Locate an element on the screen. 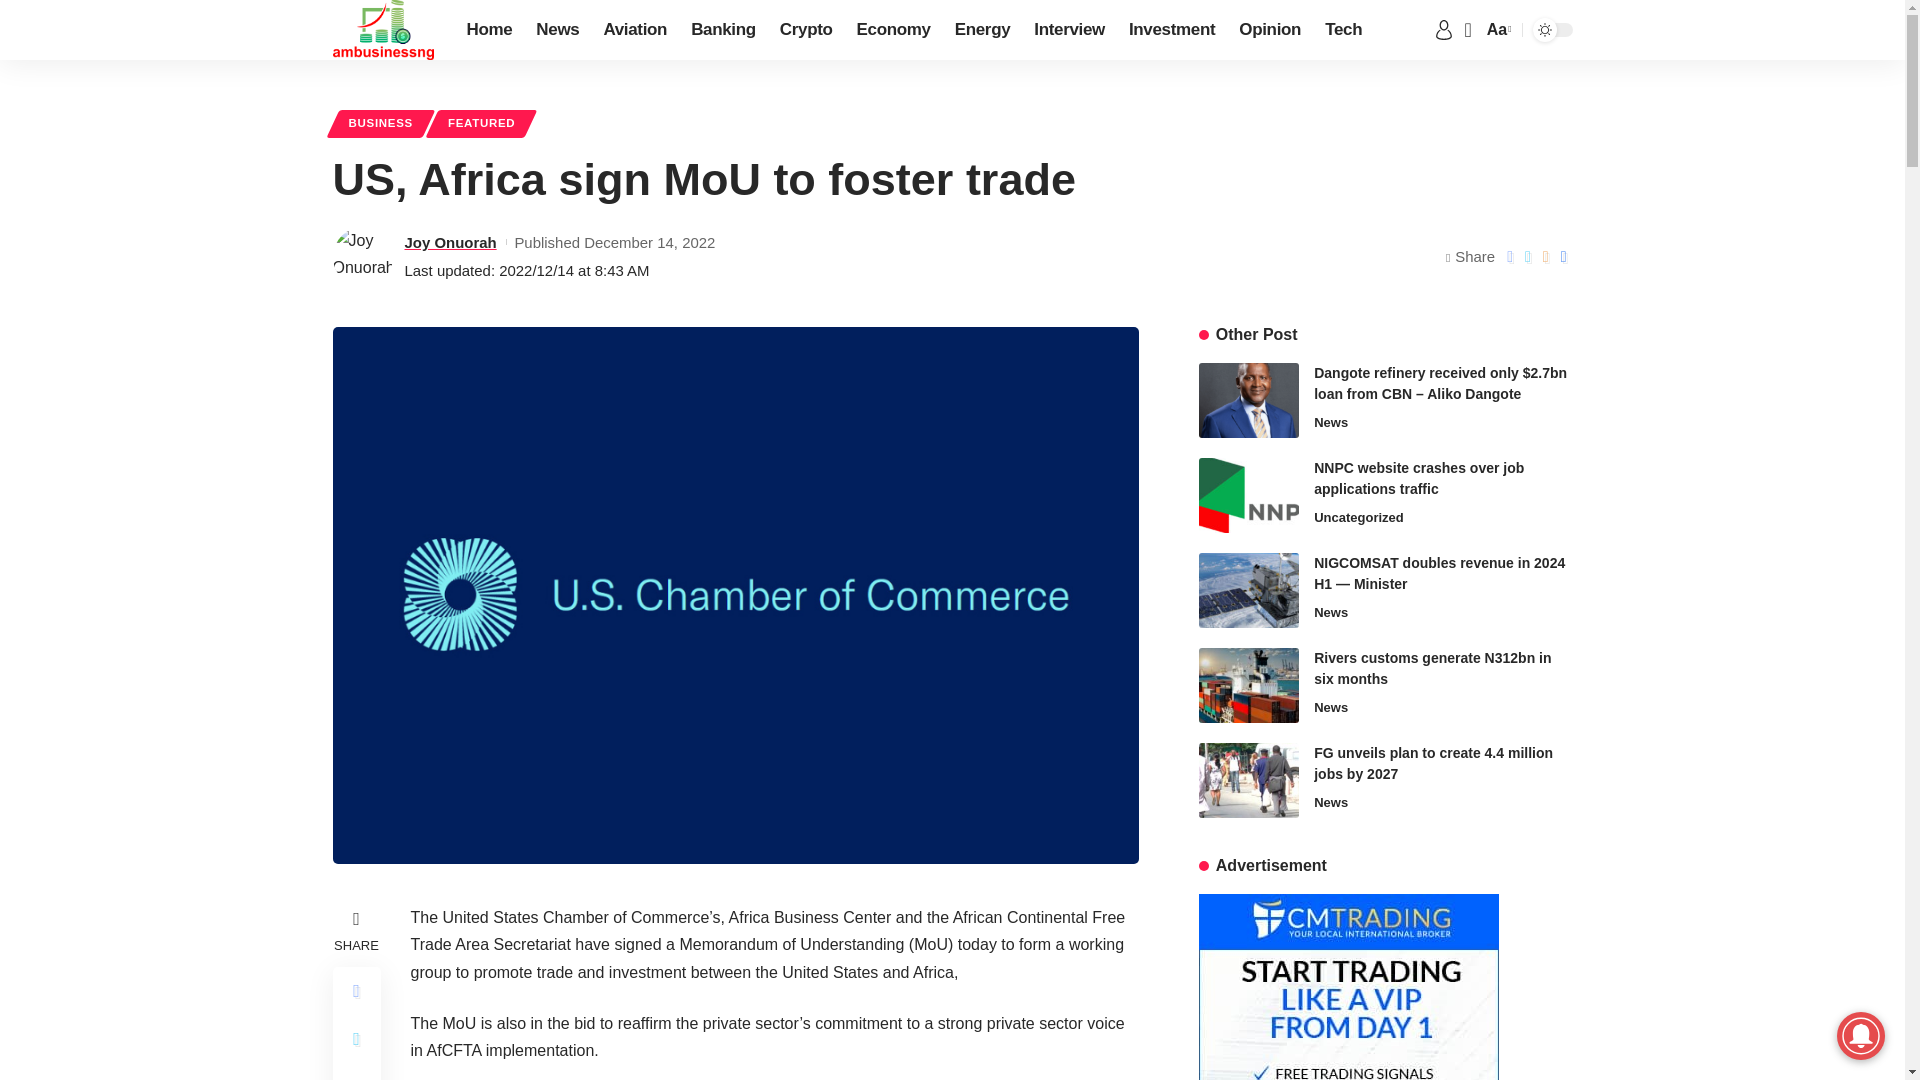 This screenshot has width=1920, height=1080. Opinion is located at coordinates (1270, 30).